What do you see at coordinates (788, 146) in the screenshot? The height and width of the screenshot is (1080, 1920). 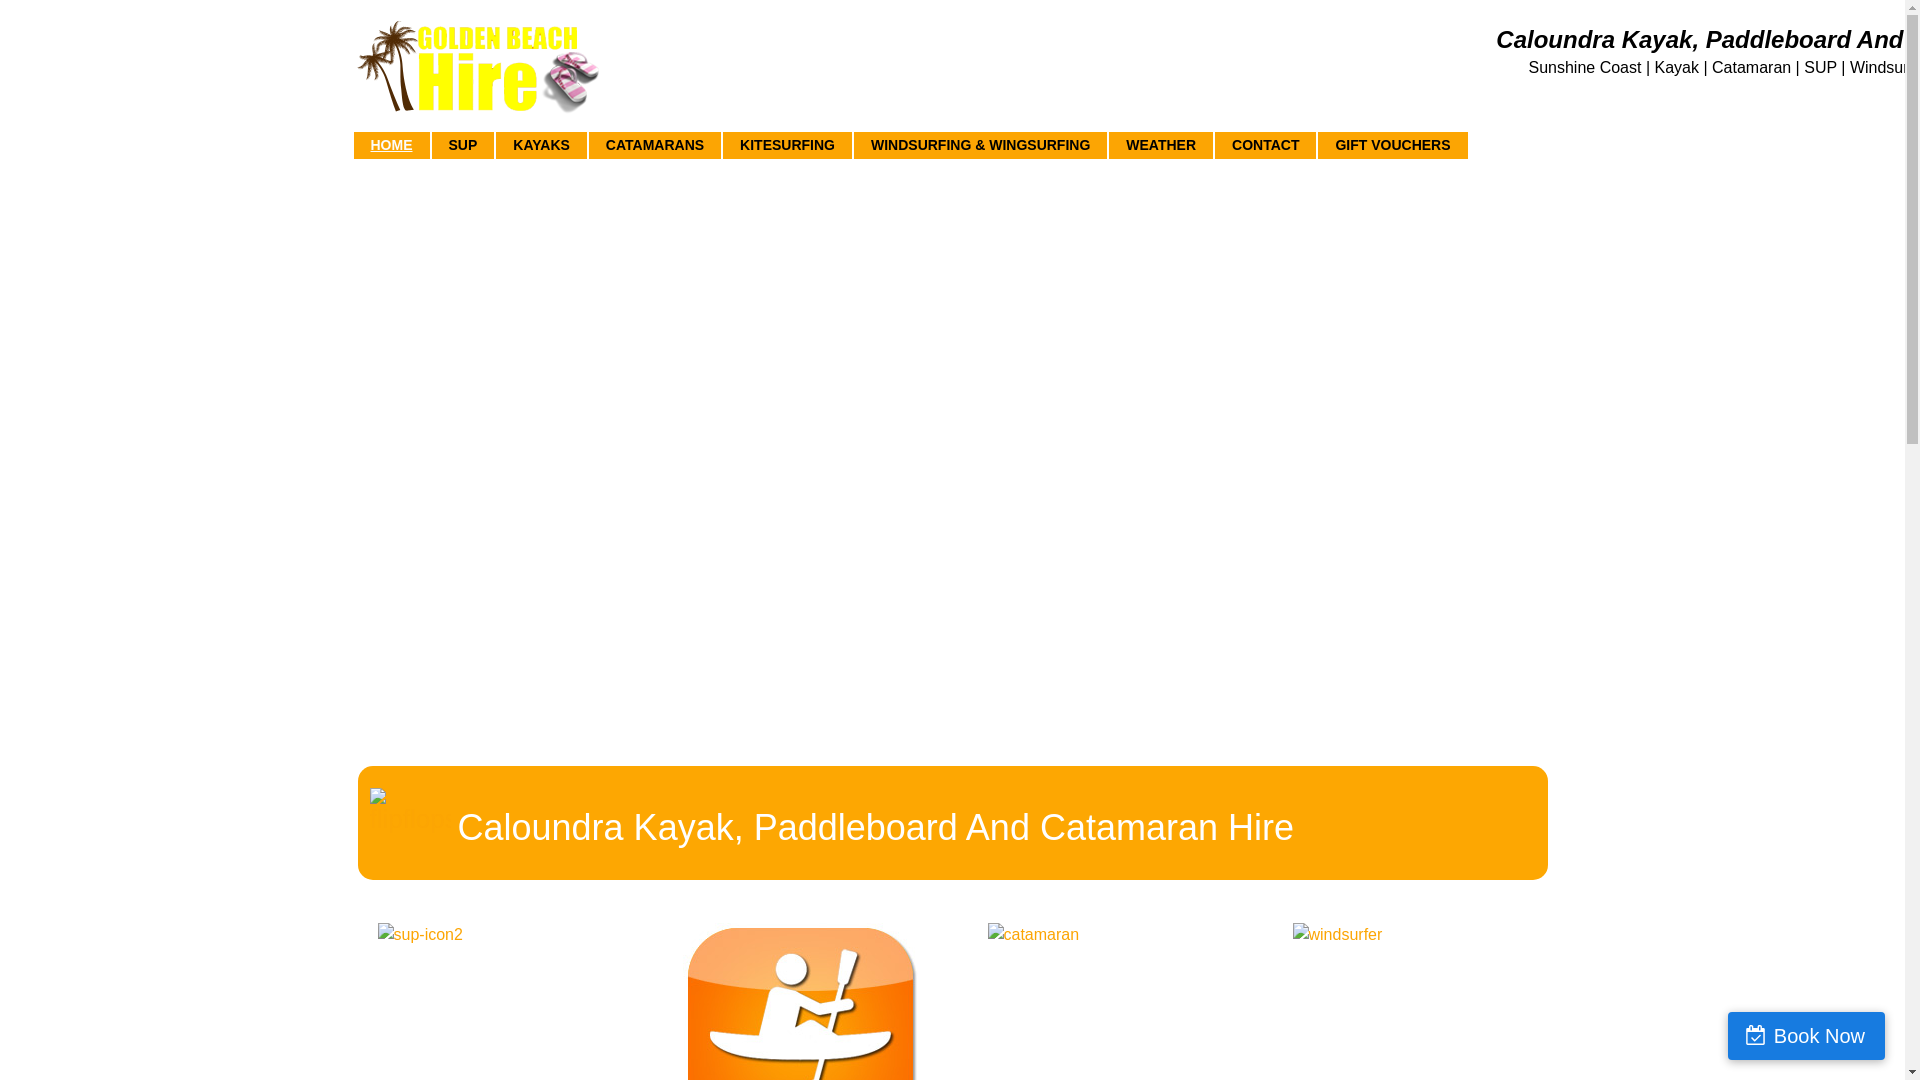 I see `KITESURFING` at bounding box center [788, 146].